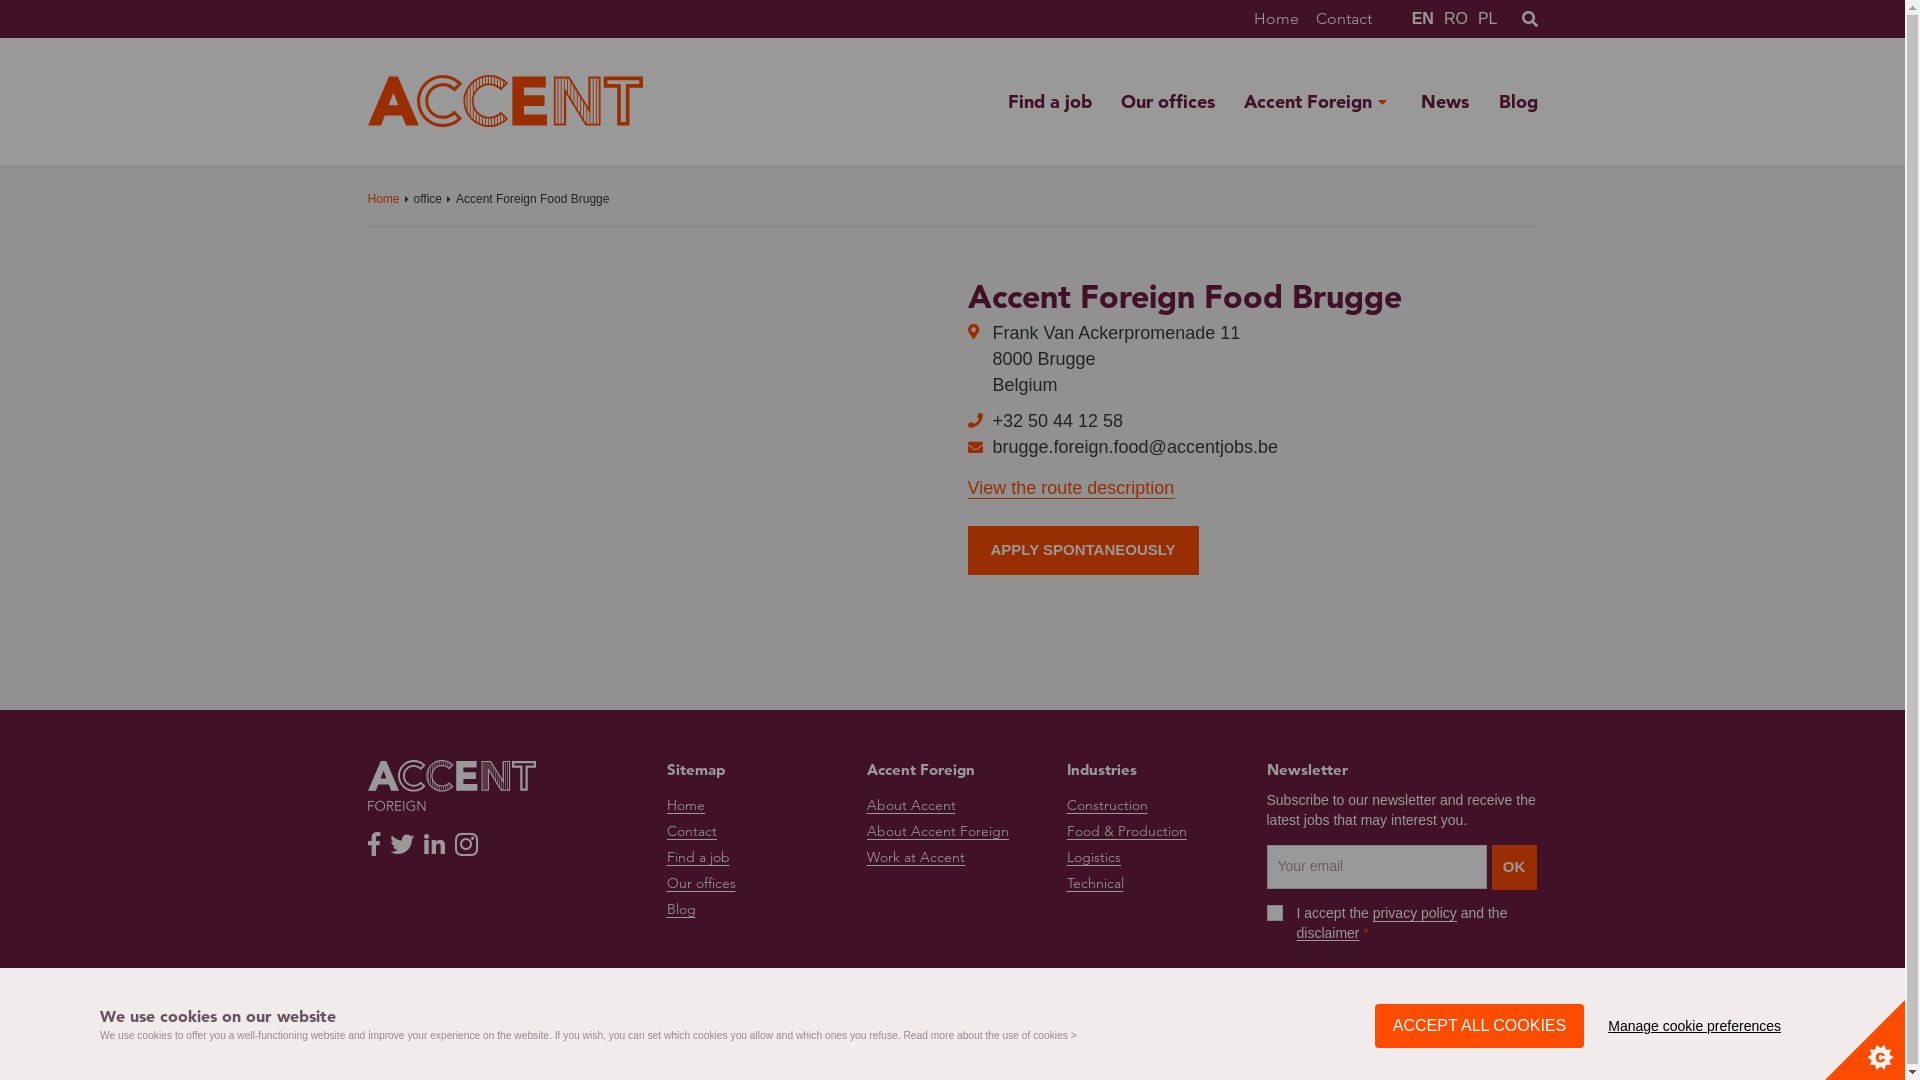 The image size is (1920, 1080). I want to click on Contact, so click(1344, 19).